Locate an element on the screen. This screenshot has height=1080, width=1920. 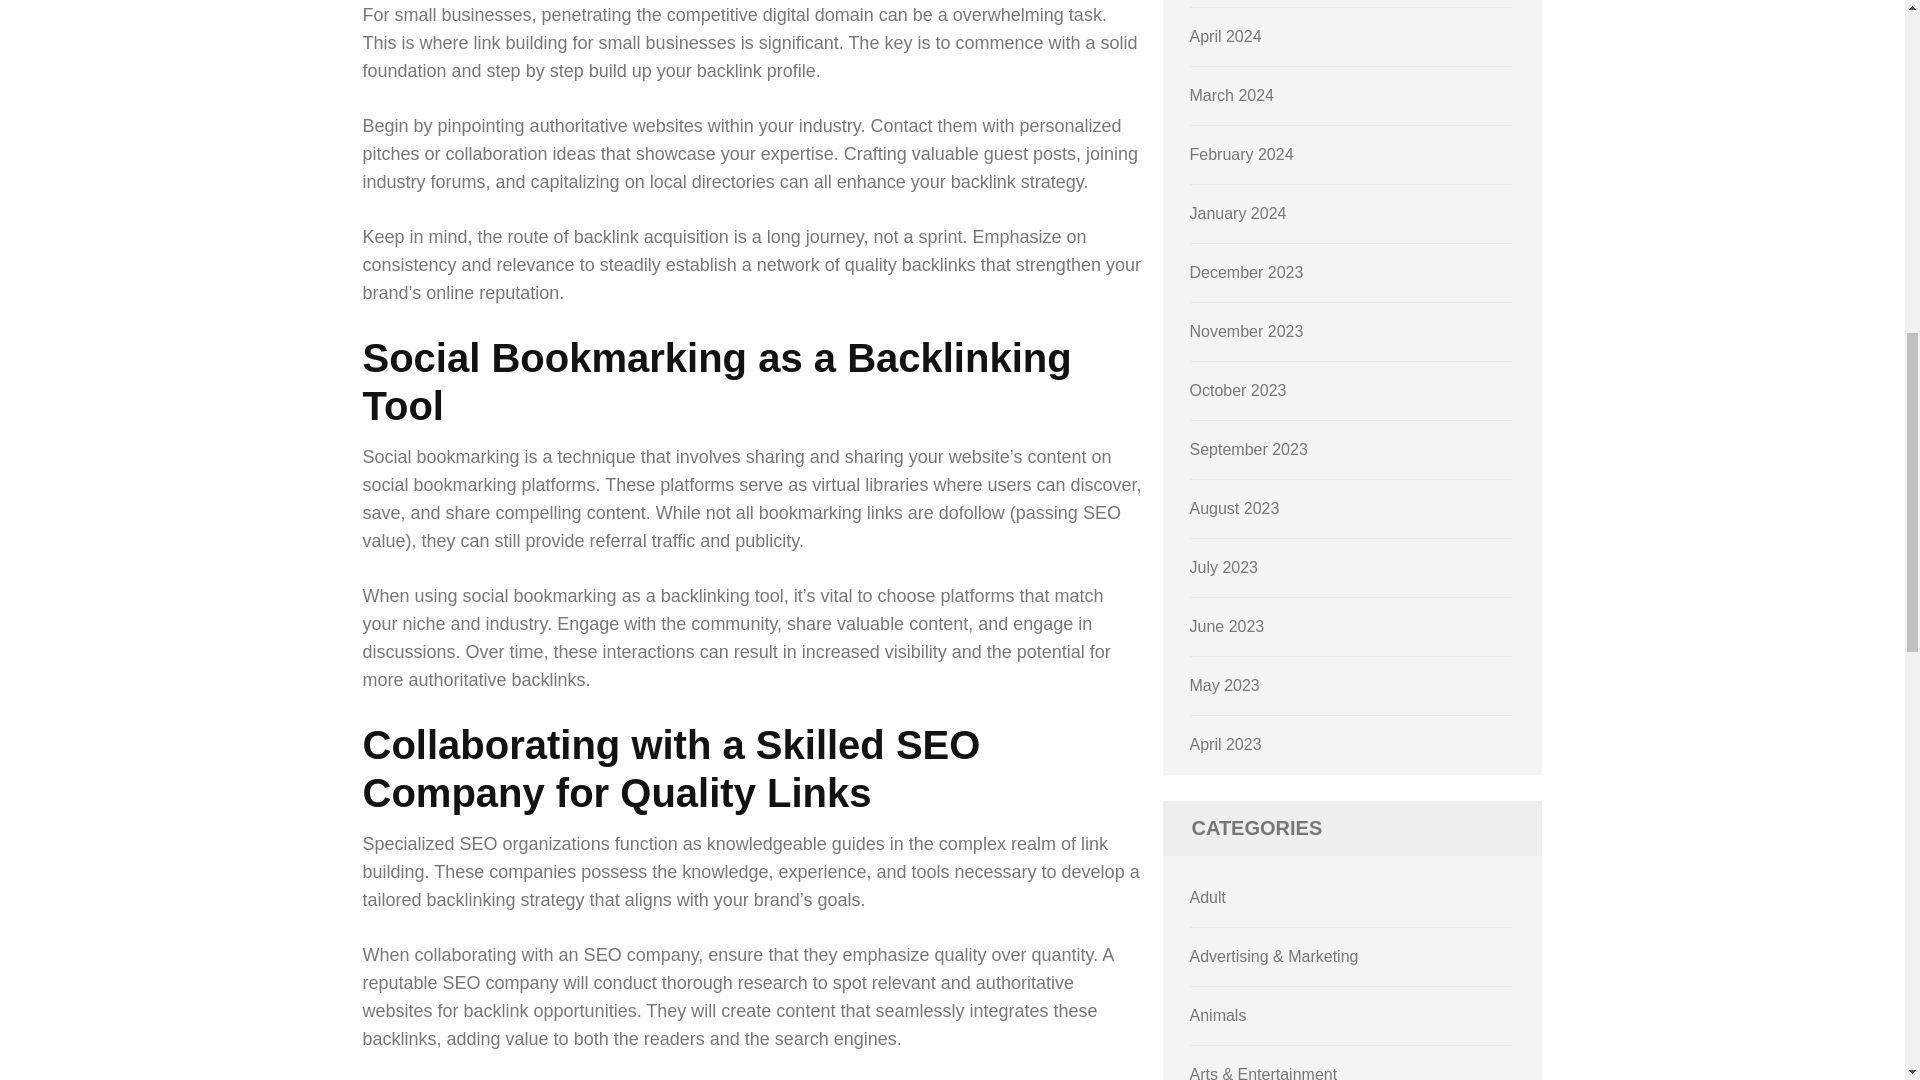
November 2023 is located at coordinates (1246, 331).